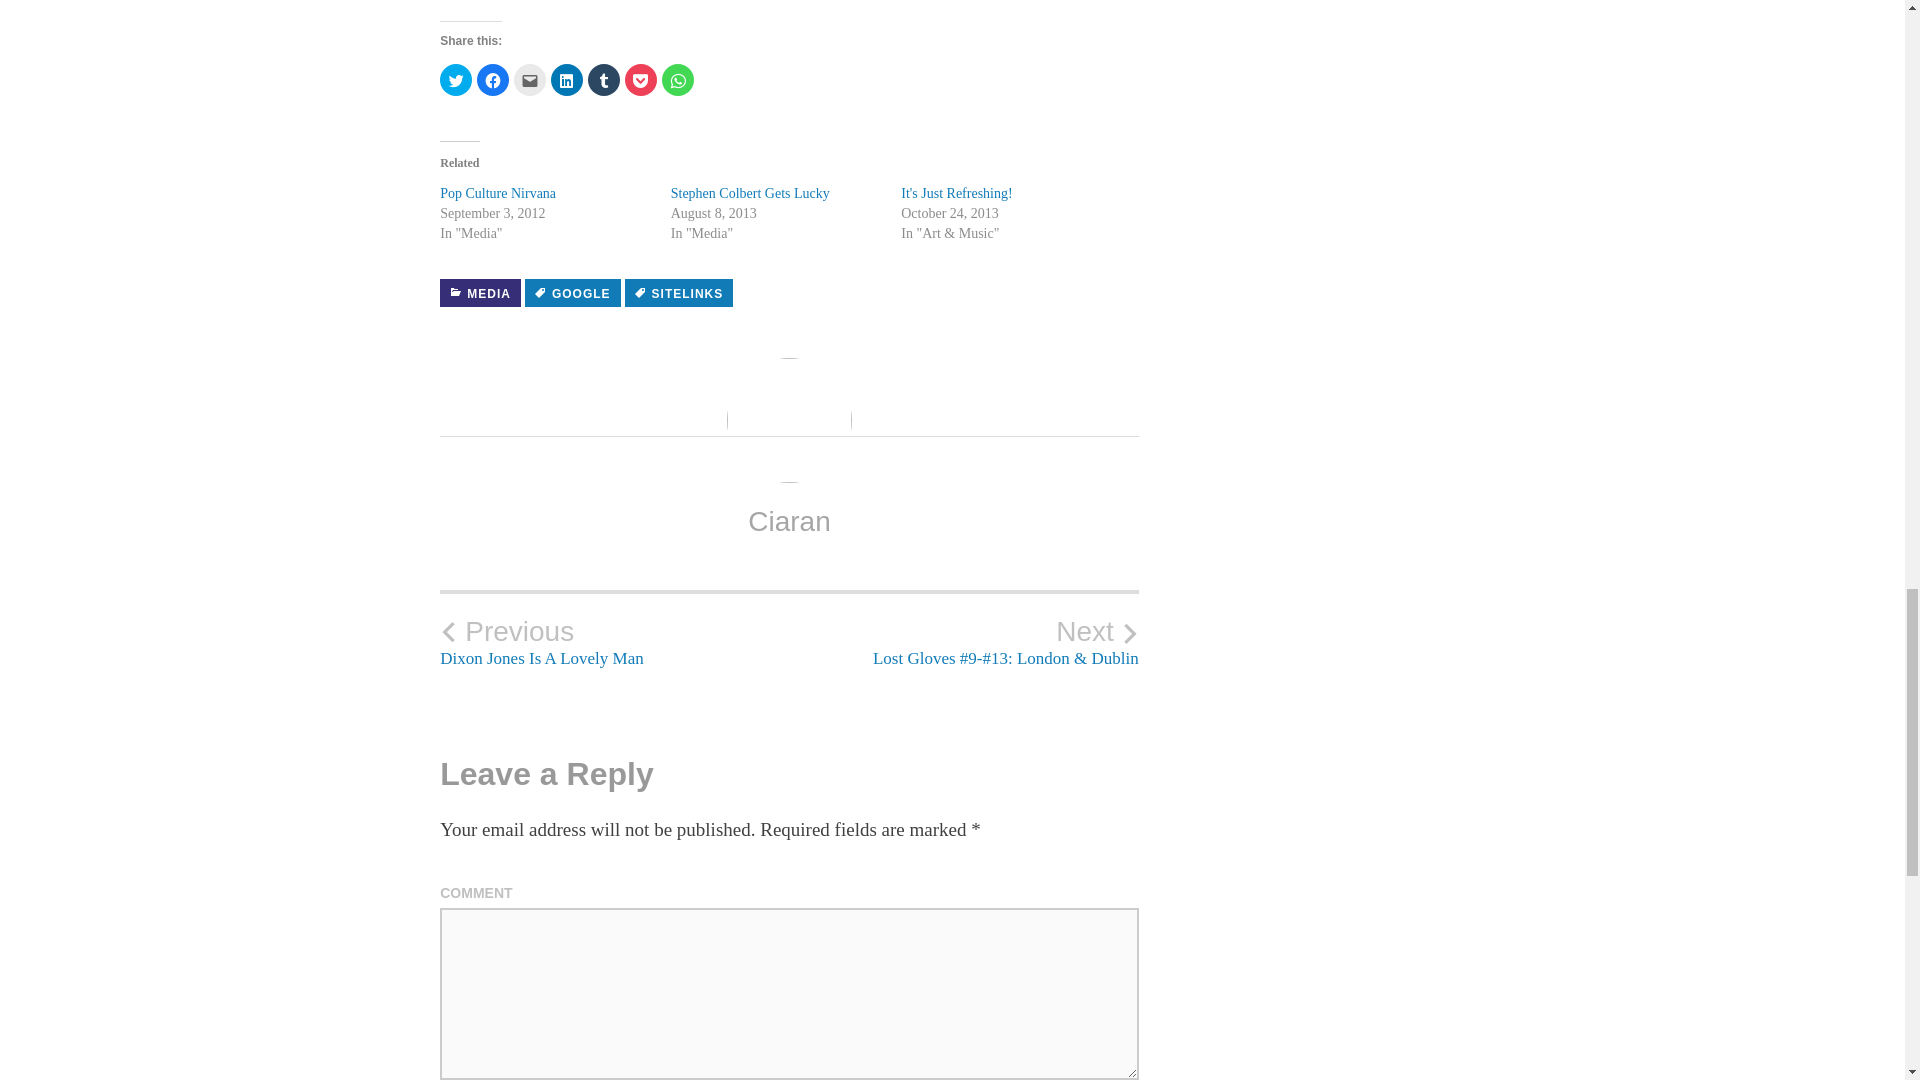 This screenshot has width=1920, height=1080. Describe the element at coordinates (530, 80) in the screenshot. I see `Click to email this to a friend` at that location.